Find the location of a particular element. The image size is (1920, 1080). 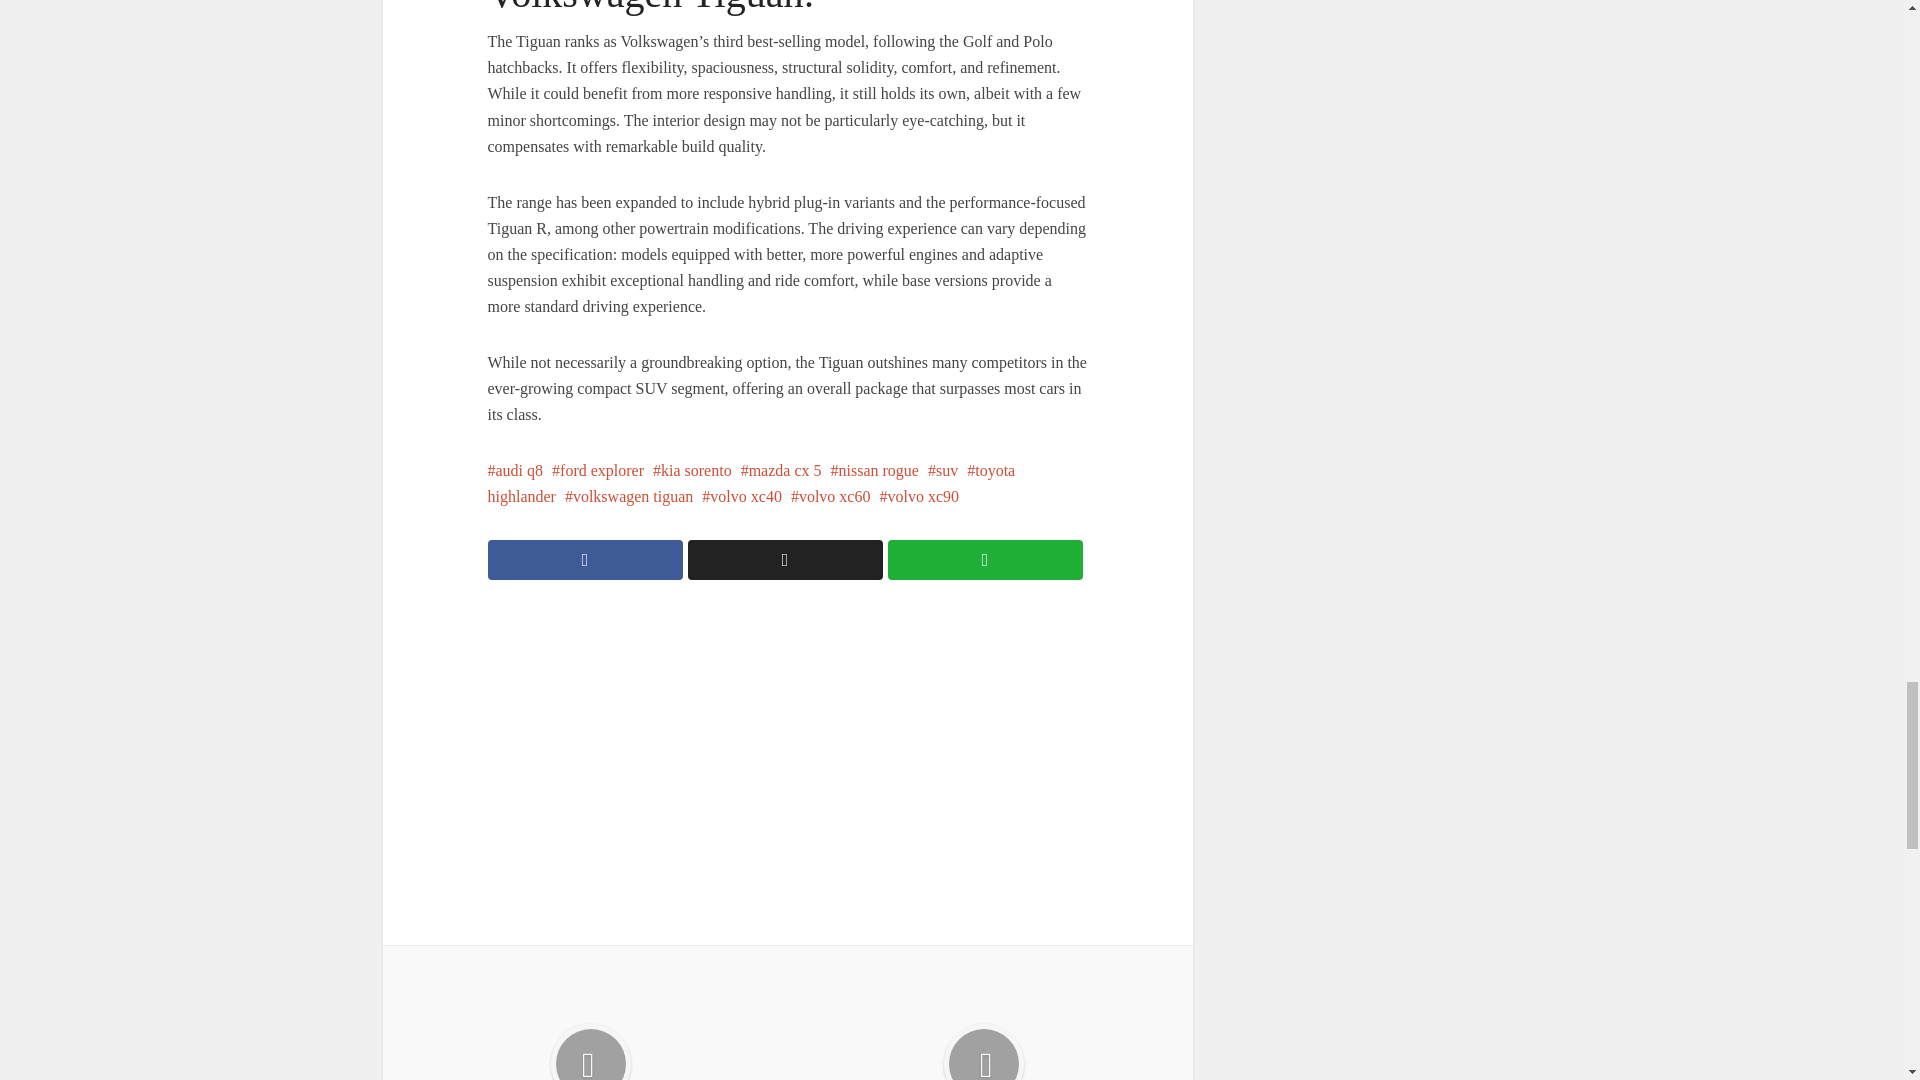

kia sorento is located at coordinates (692, 470).